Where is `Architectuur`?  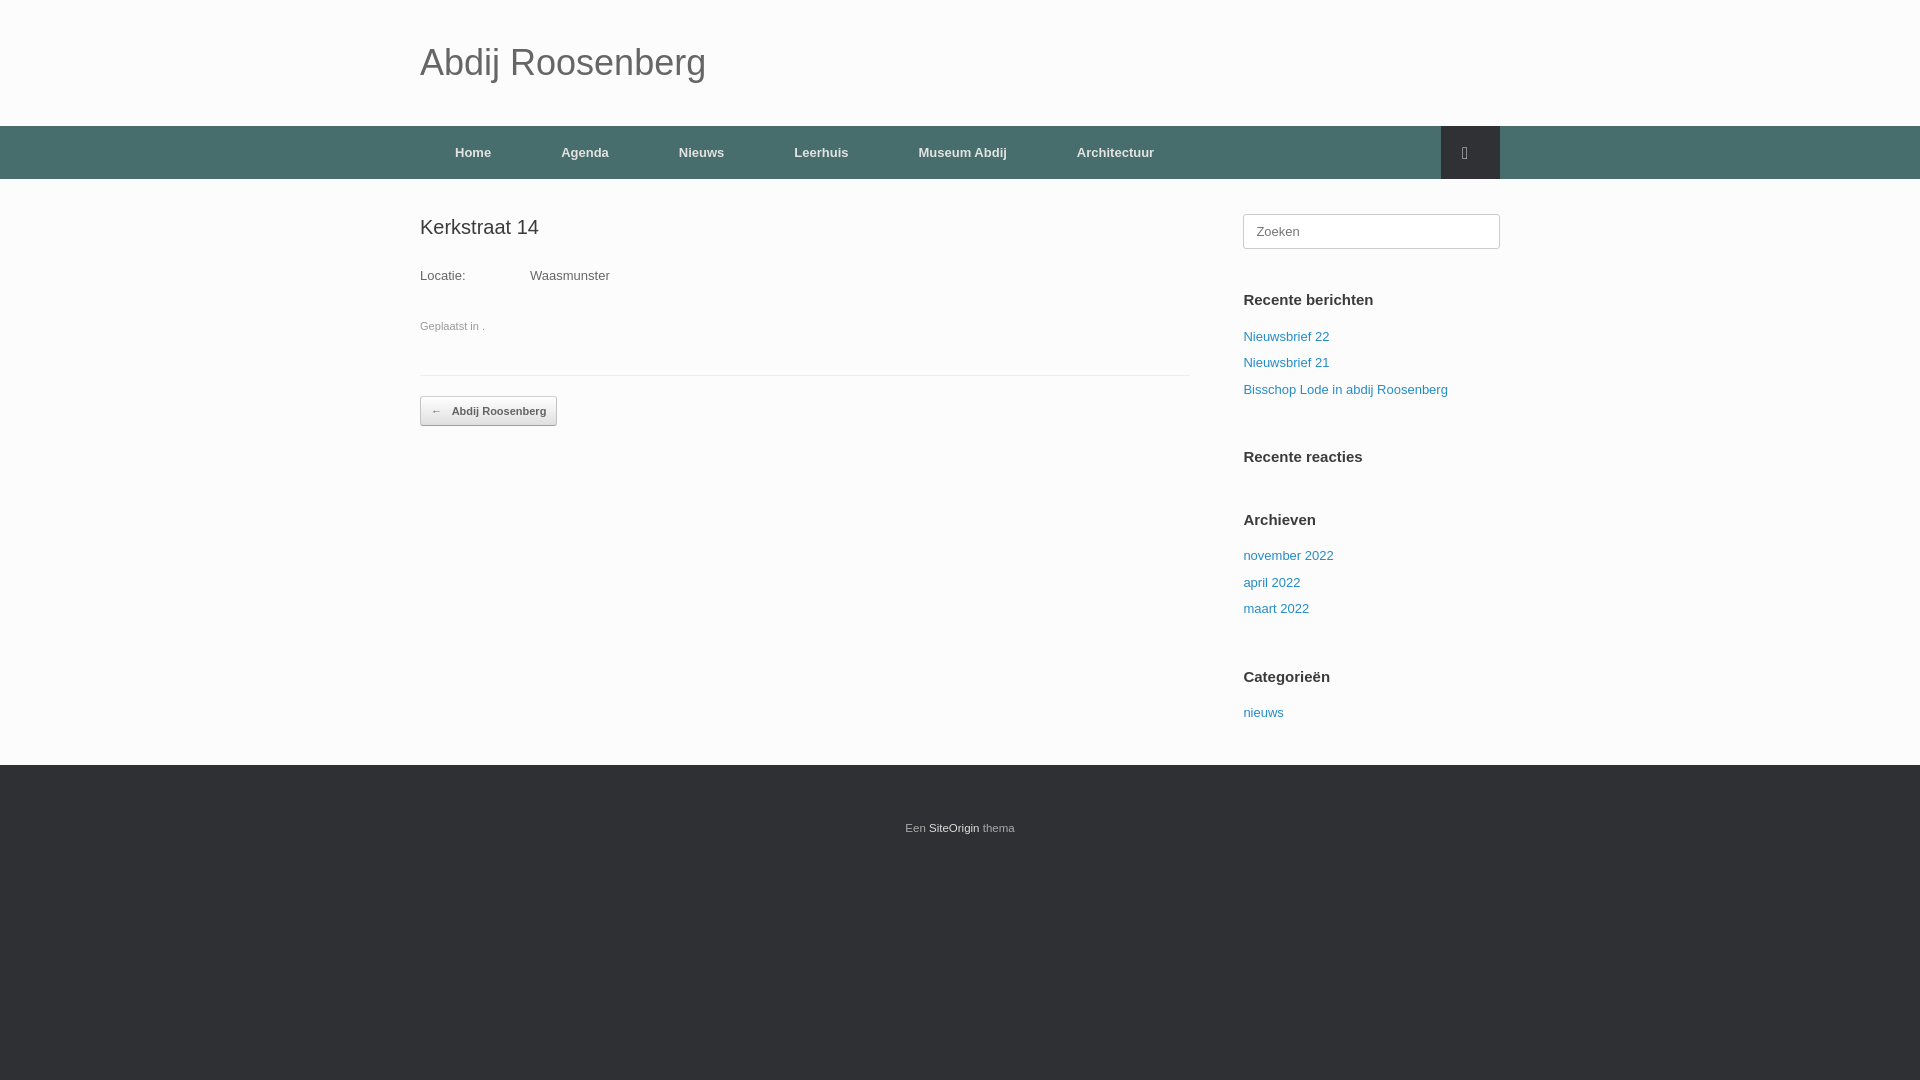
Architectuur is located at coordinates (1116, 152).